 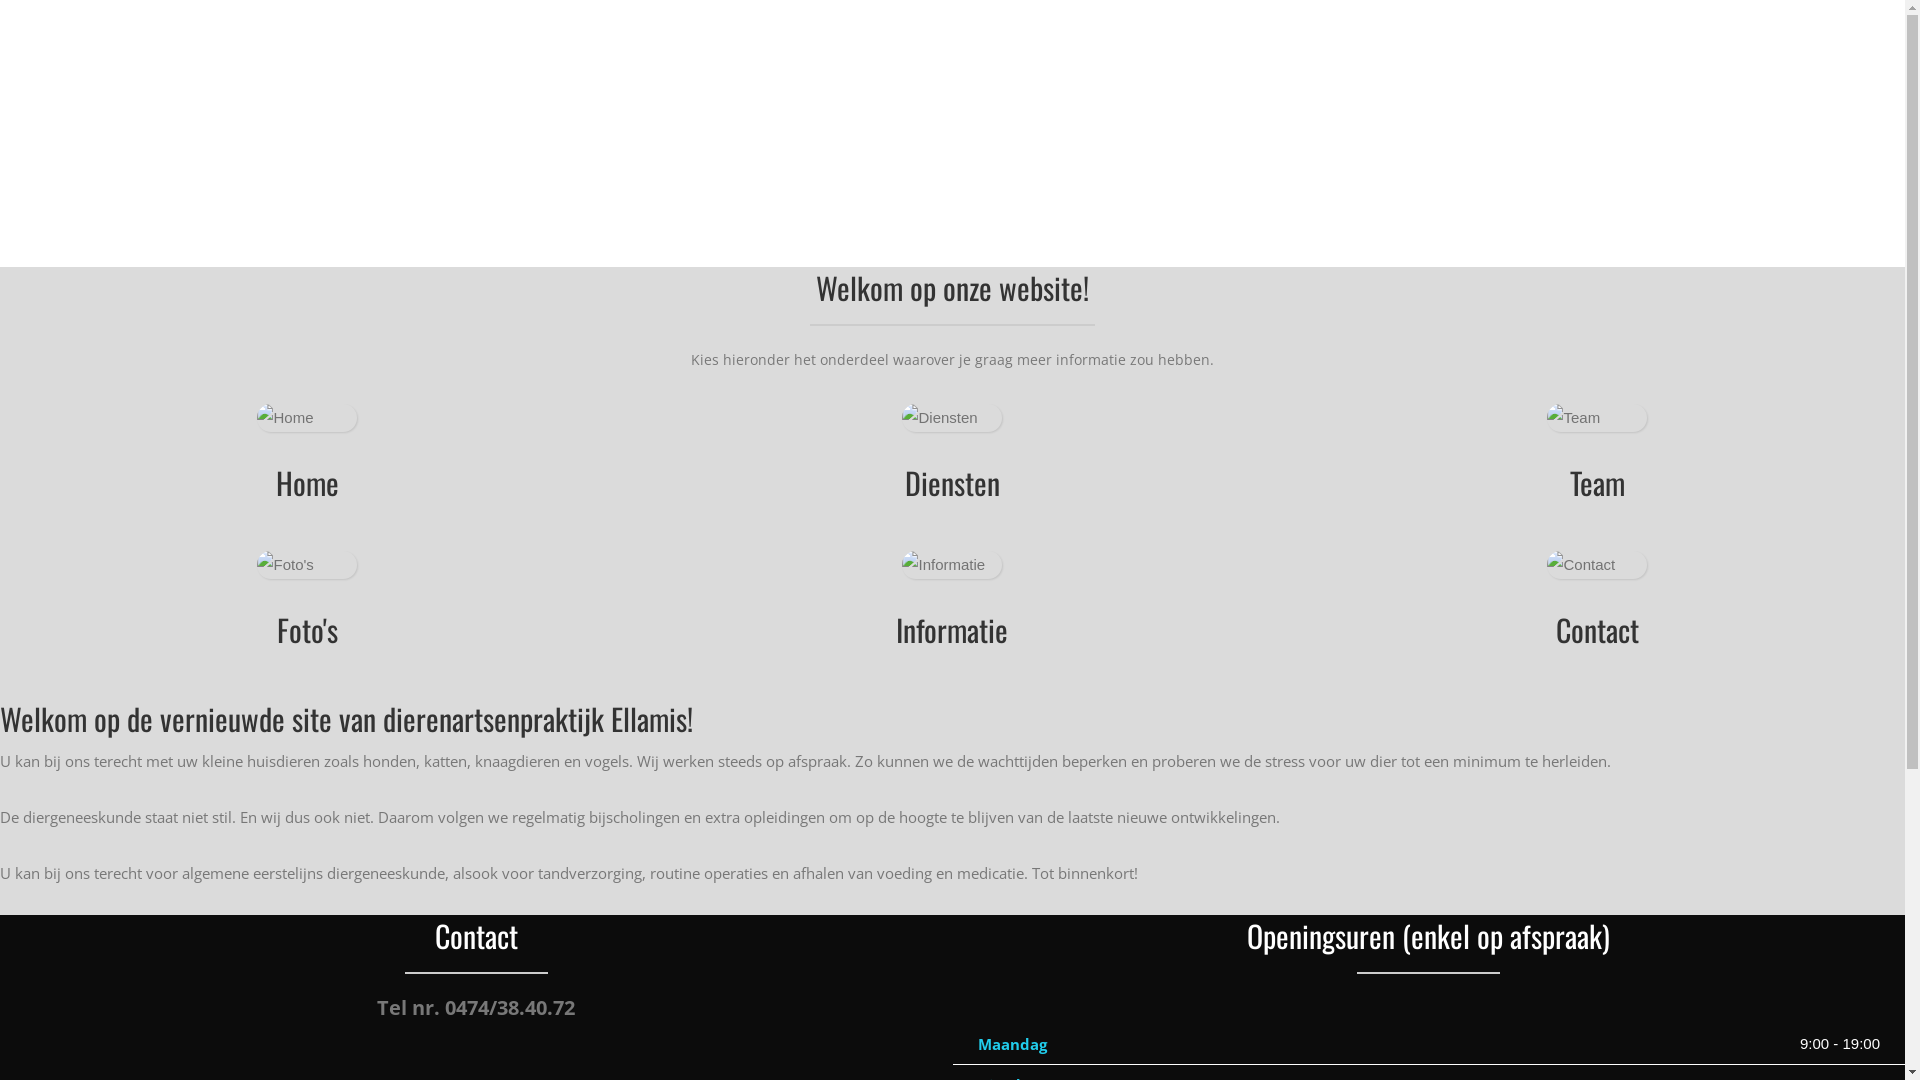 What do you see at coordinates (308, 482) in the screenshot?
I see `Home` at bounding box center [308, 482].